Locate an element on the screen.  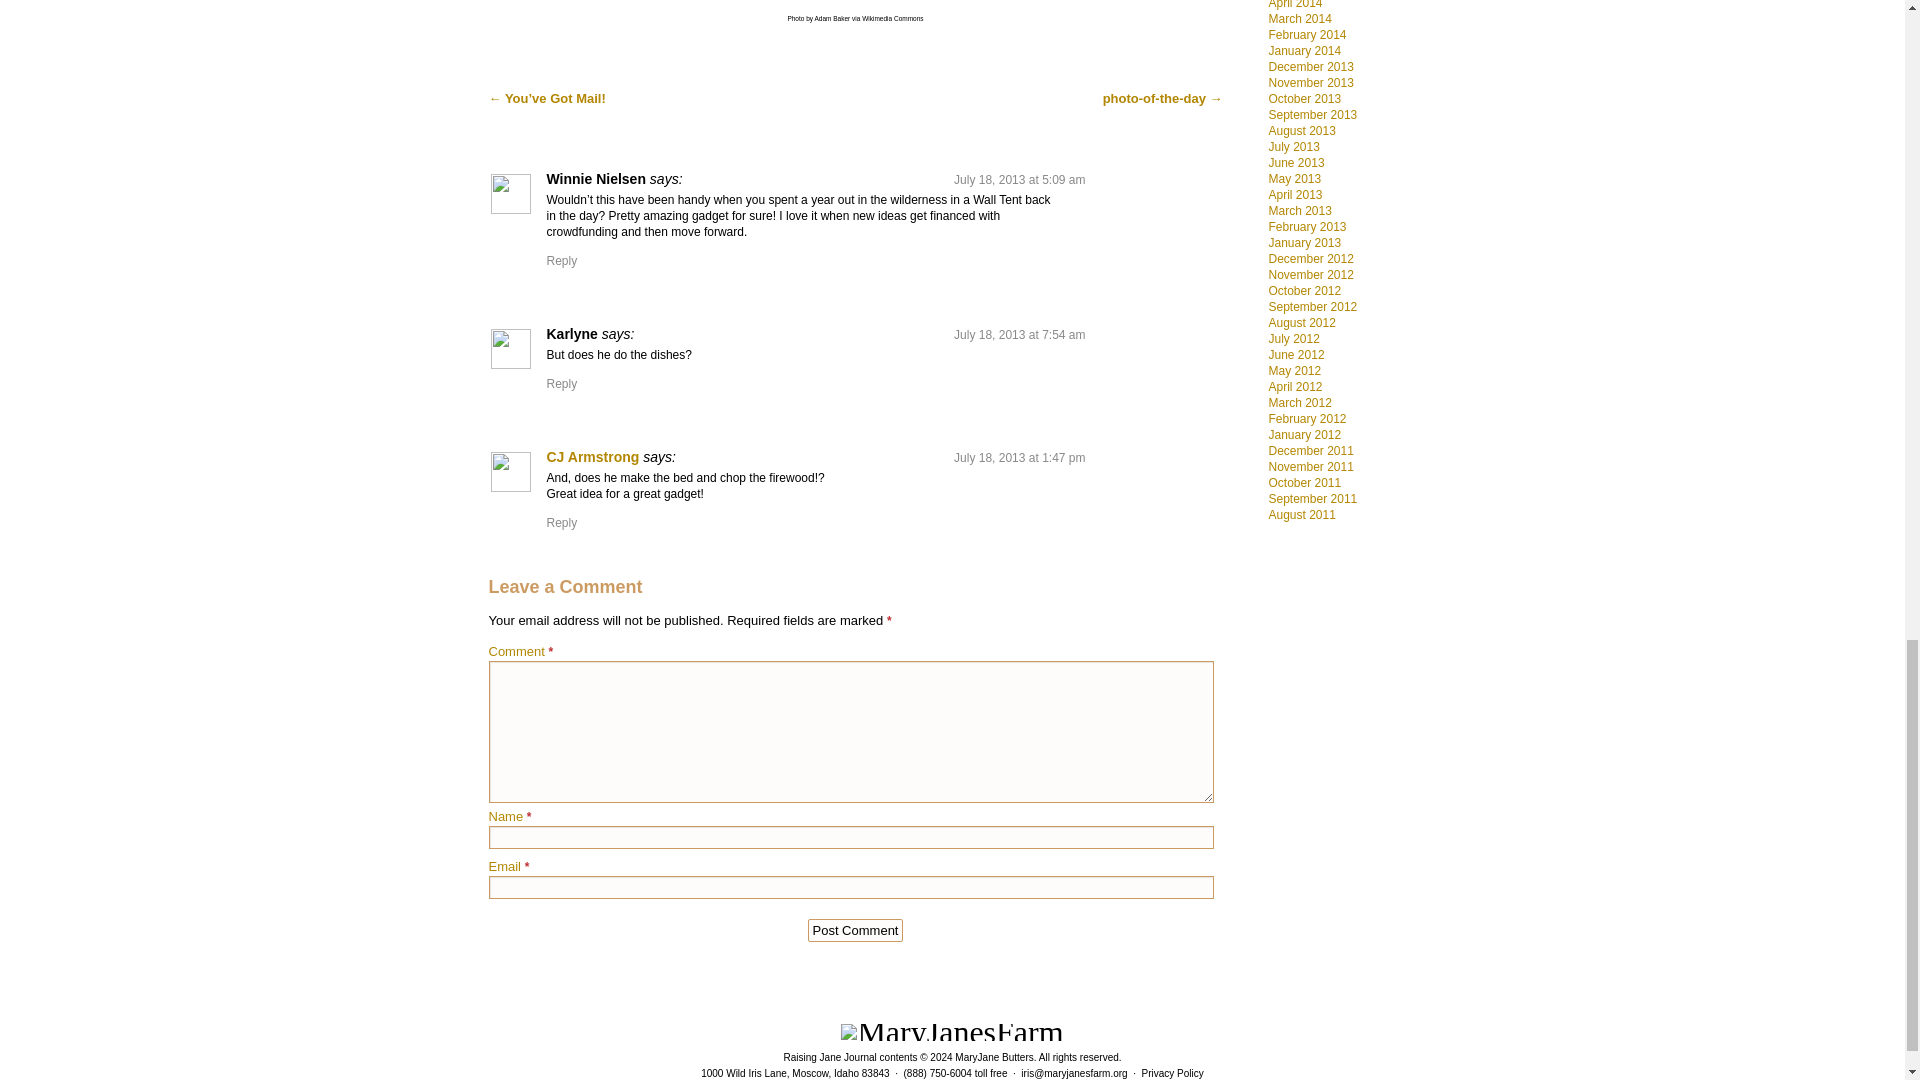
Reply is located at coordinates (561, 383).